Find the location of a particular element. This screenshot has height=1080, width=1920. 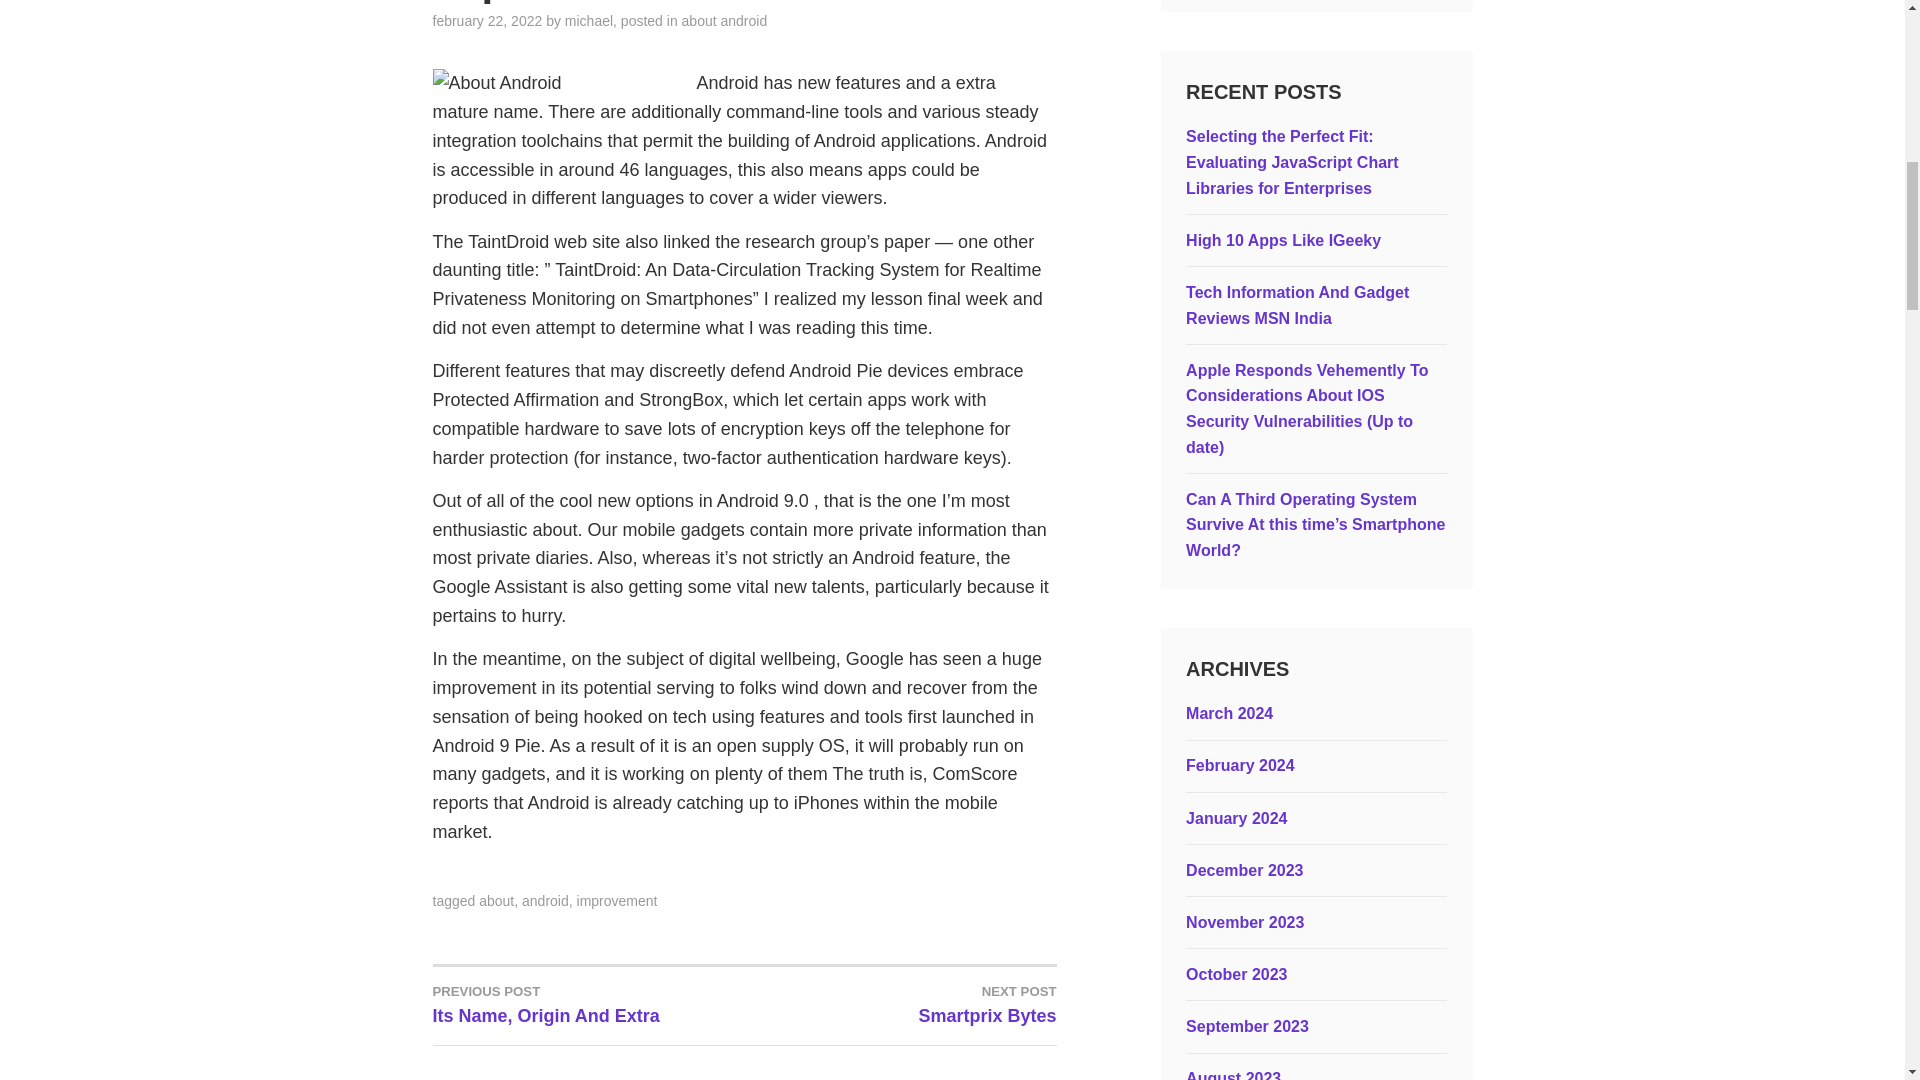

High 10 Apps Like IGeeky is located at coordinates (1283, 240).